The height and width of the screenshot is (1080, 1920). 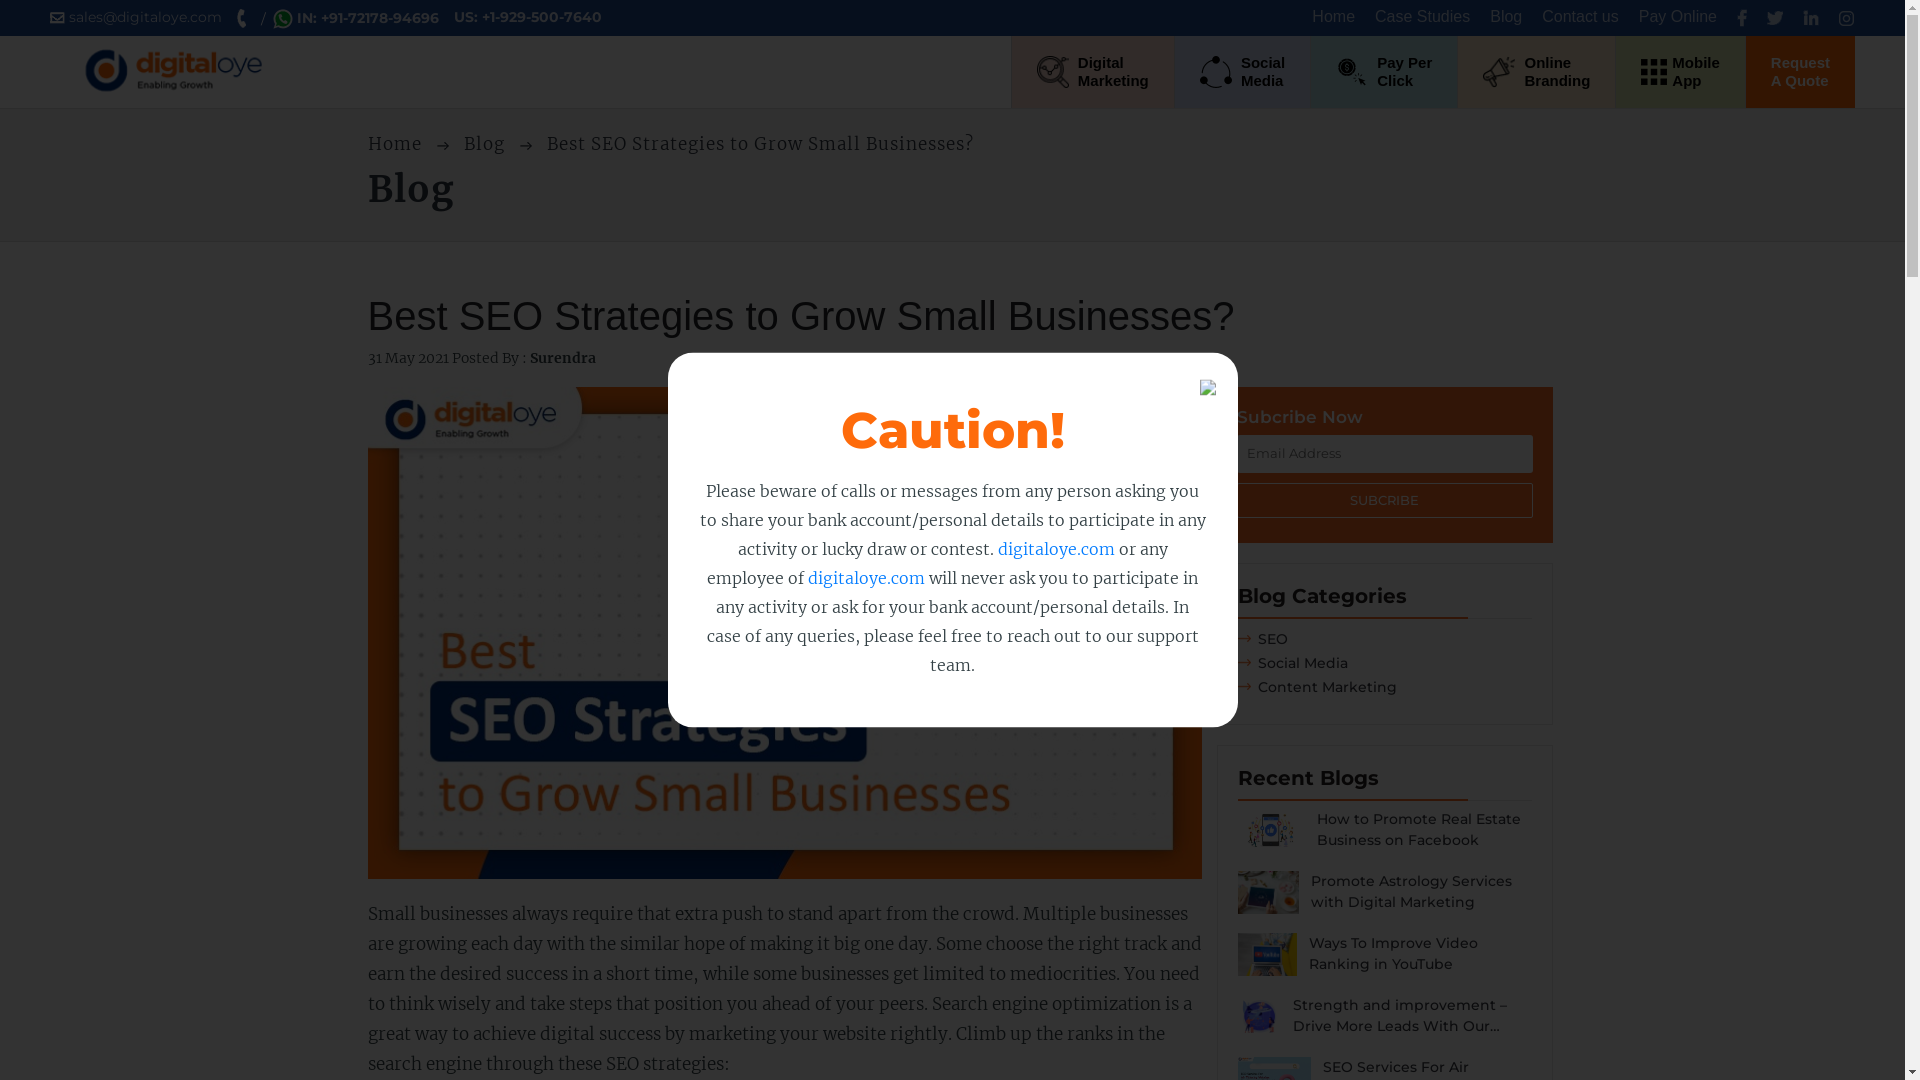 I want to click on Online
Branding, so click(x=1536, y=72).